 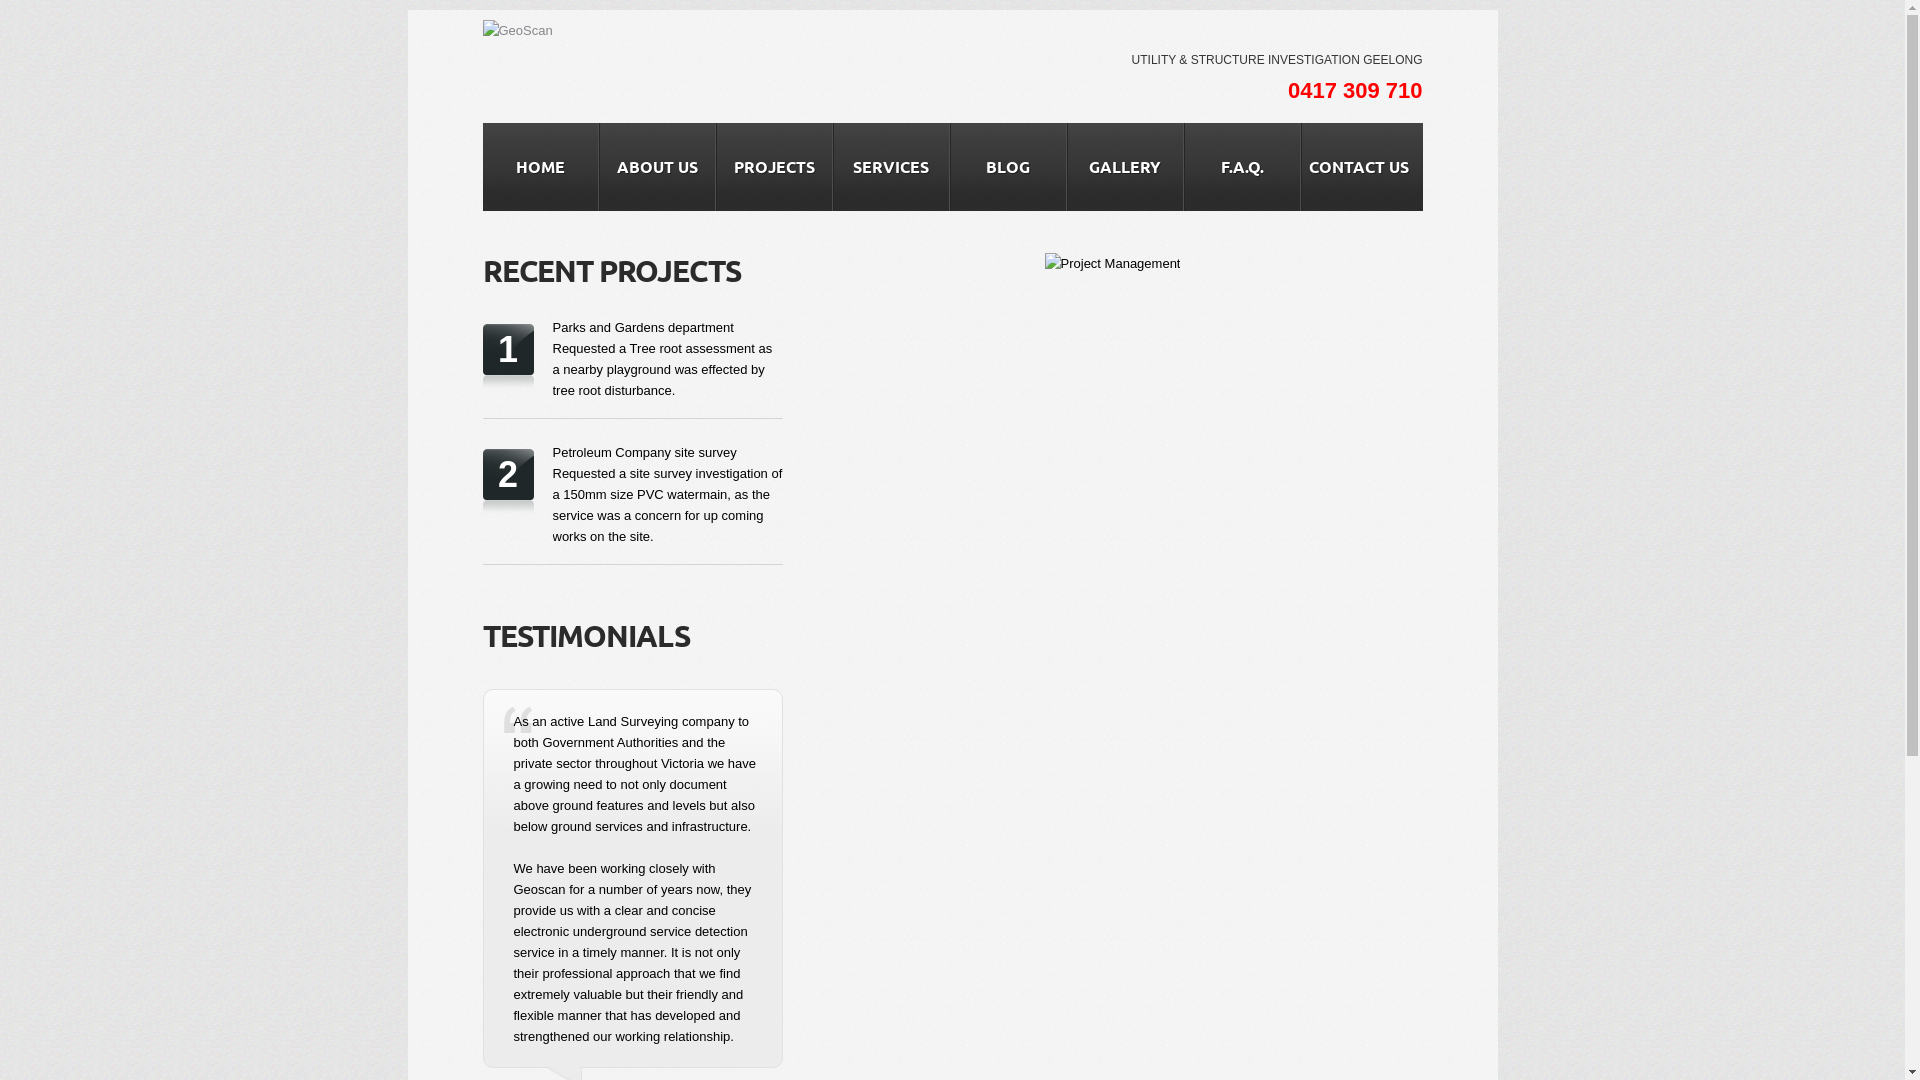 What do you see at coordinates (1356, 90) in the screenshot?
I see `0417 309 710` at bounding box center [1356, 90].